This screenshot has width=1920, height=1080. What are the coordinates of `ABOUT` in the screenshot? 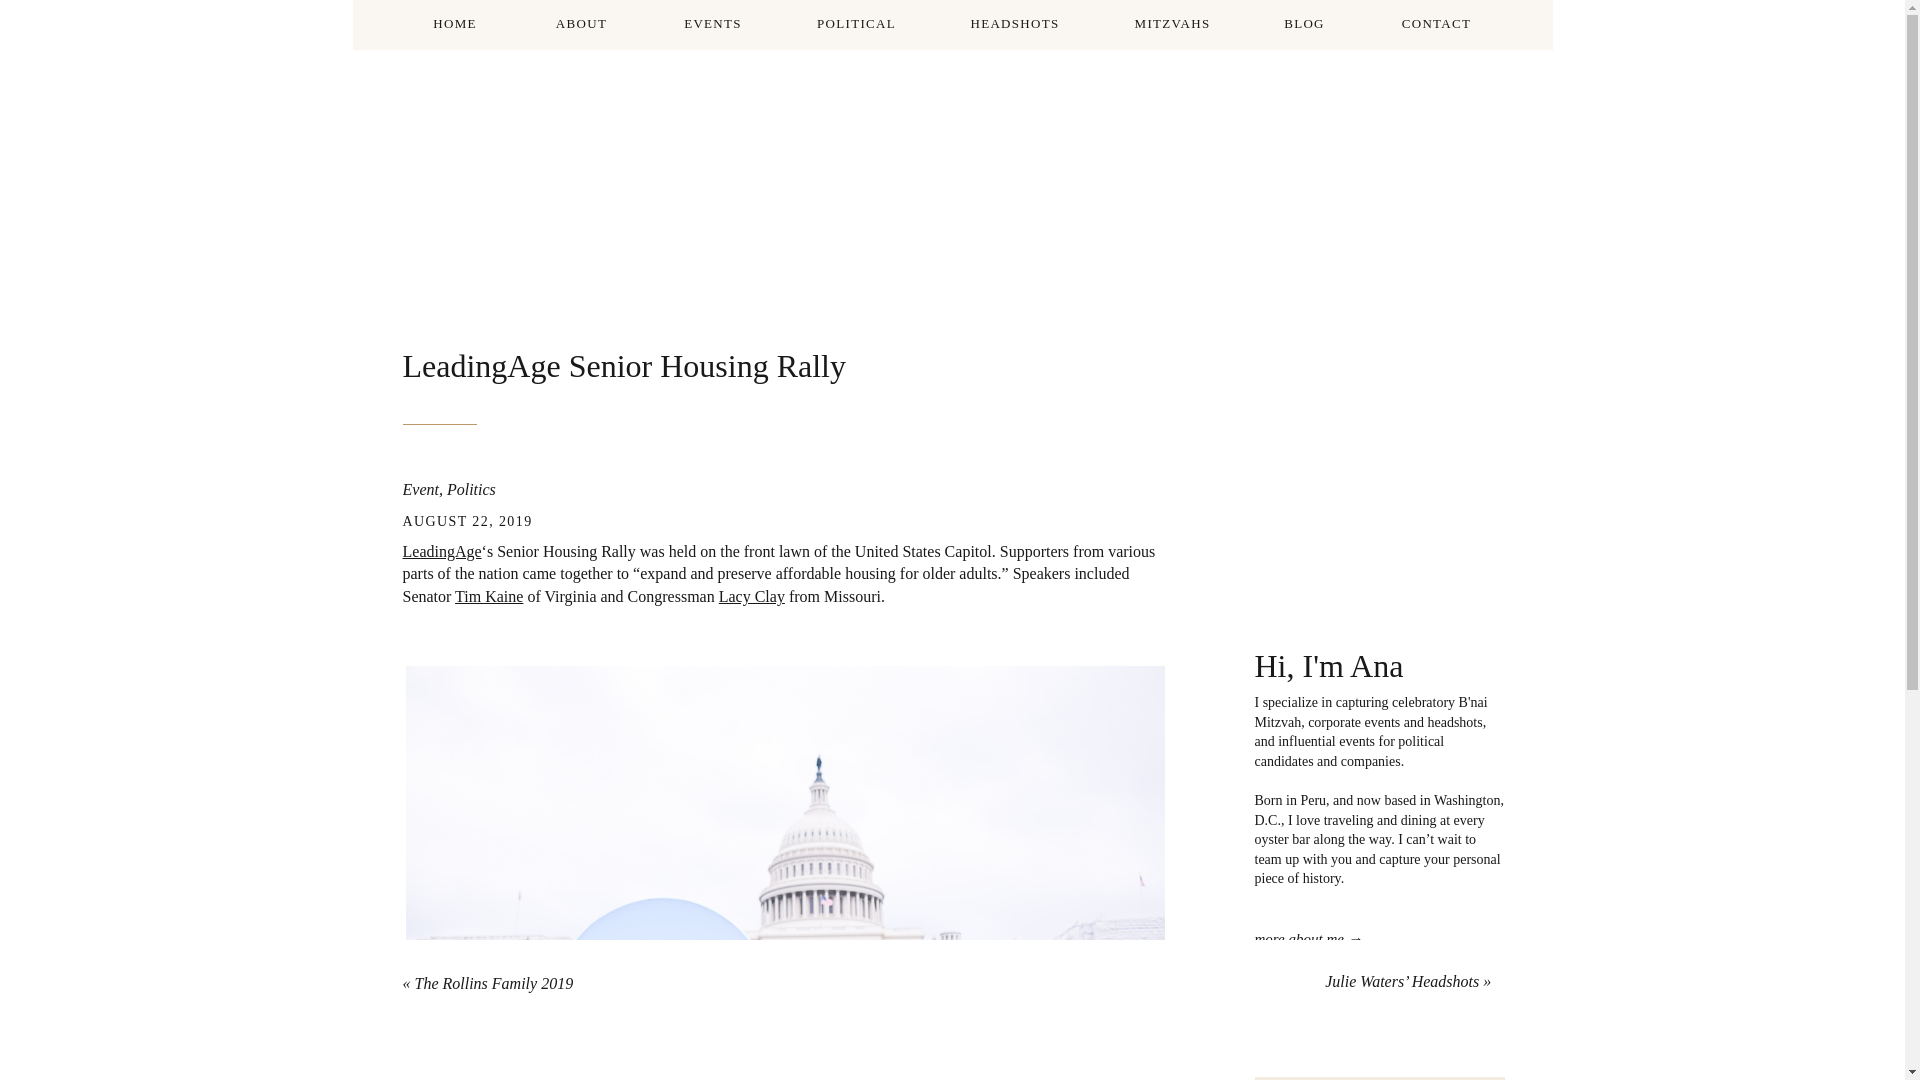 It's located at (580, 24).